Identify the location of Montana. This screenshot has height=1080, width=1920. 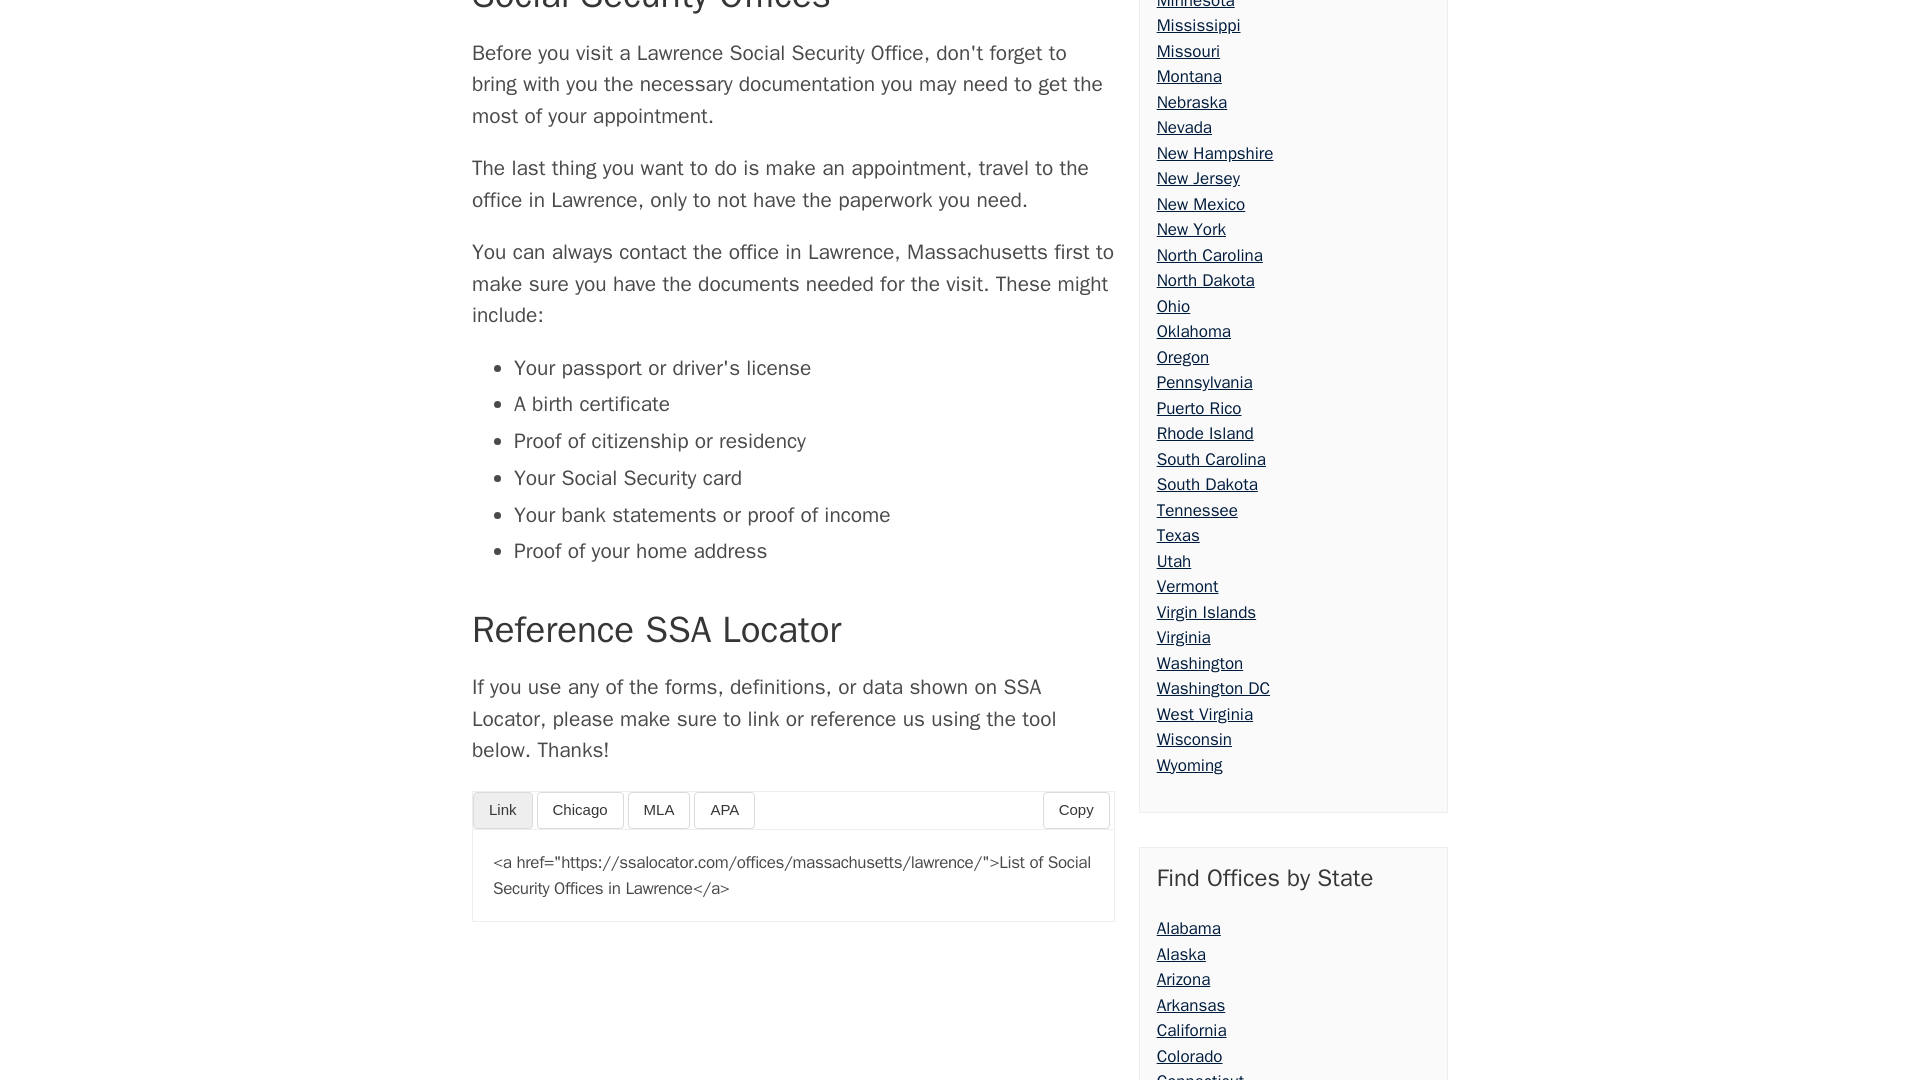
(1189, 76).